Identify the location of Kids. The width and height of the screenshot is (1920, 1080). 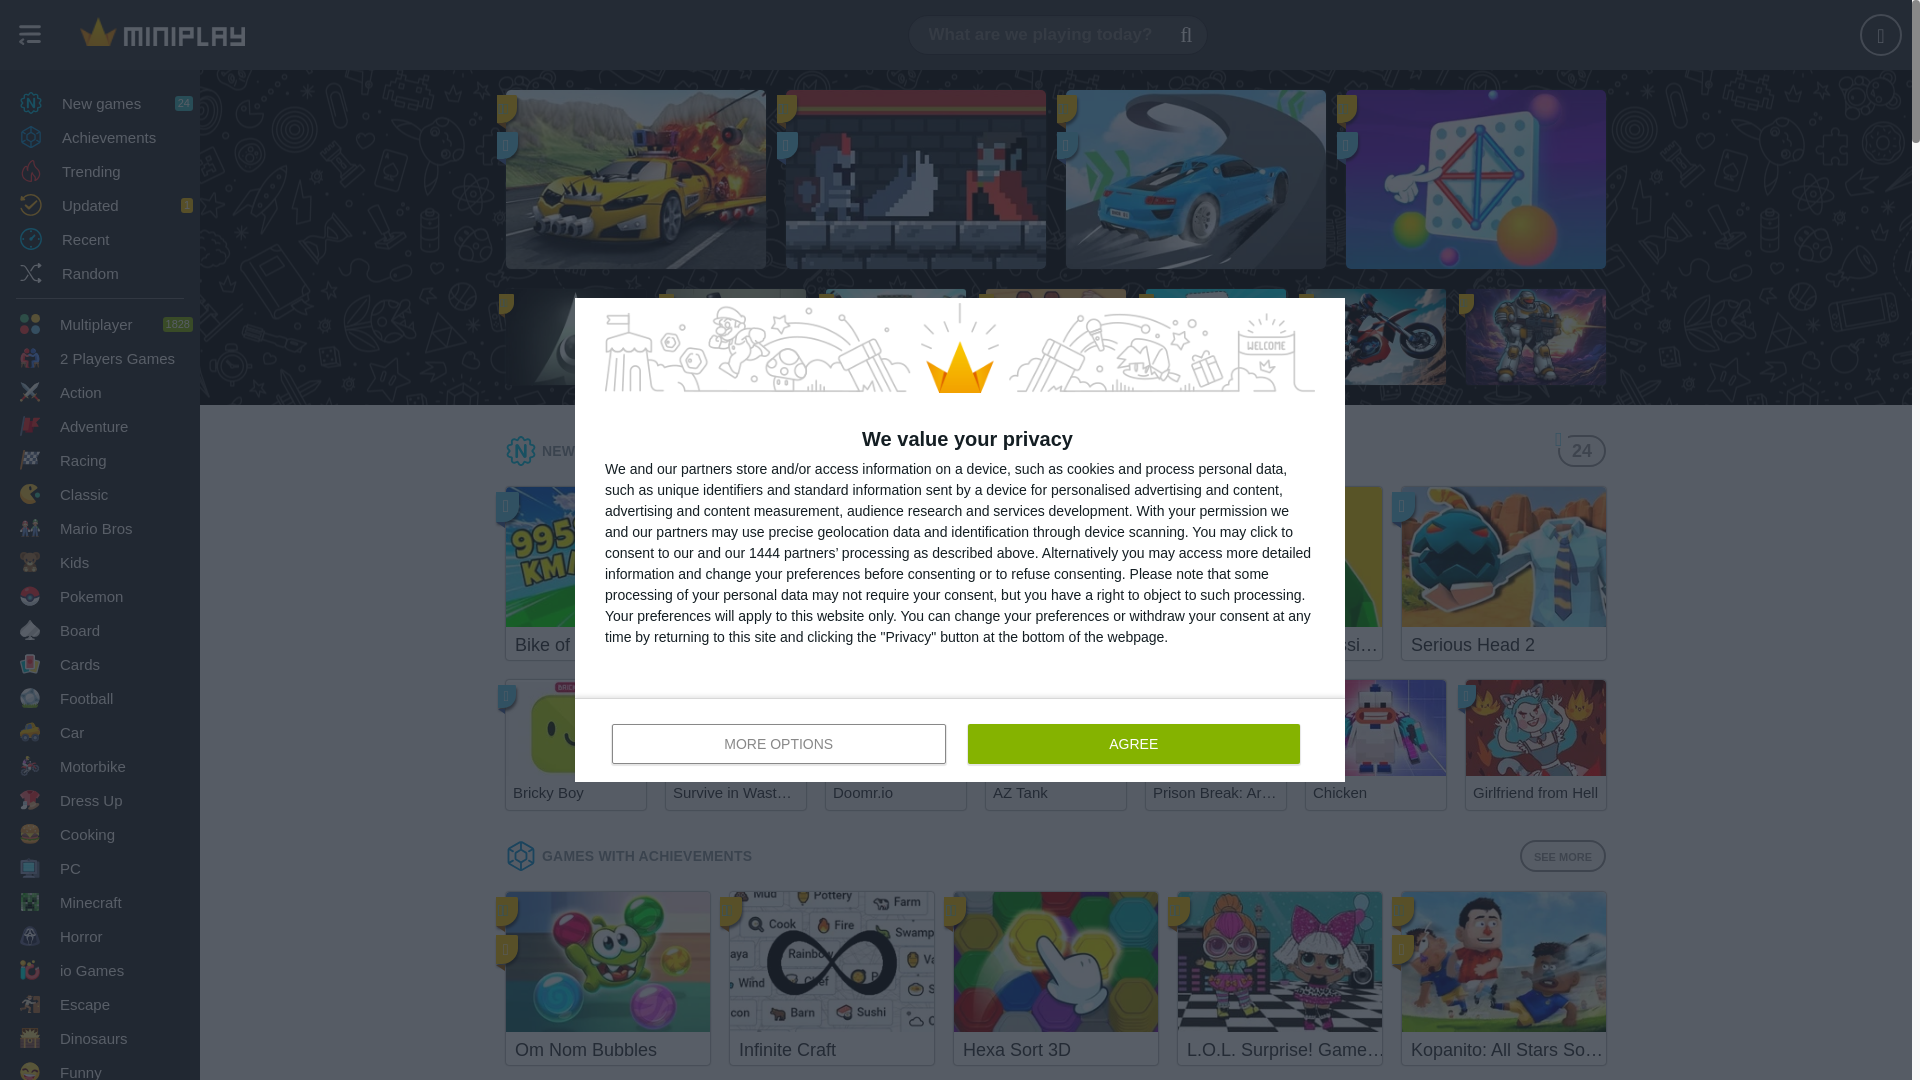
(100, 1068).